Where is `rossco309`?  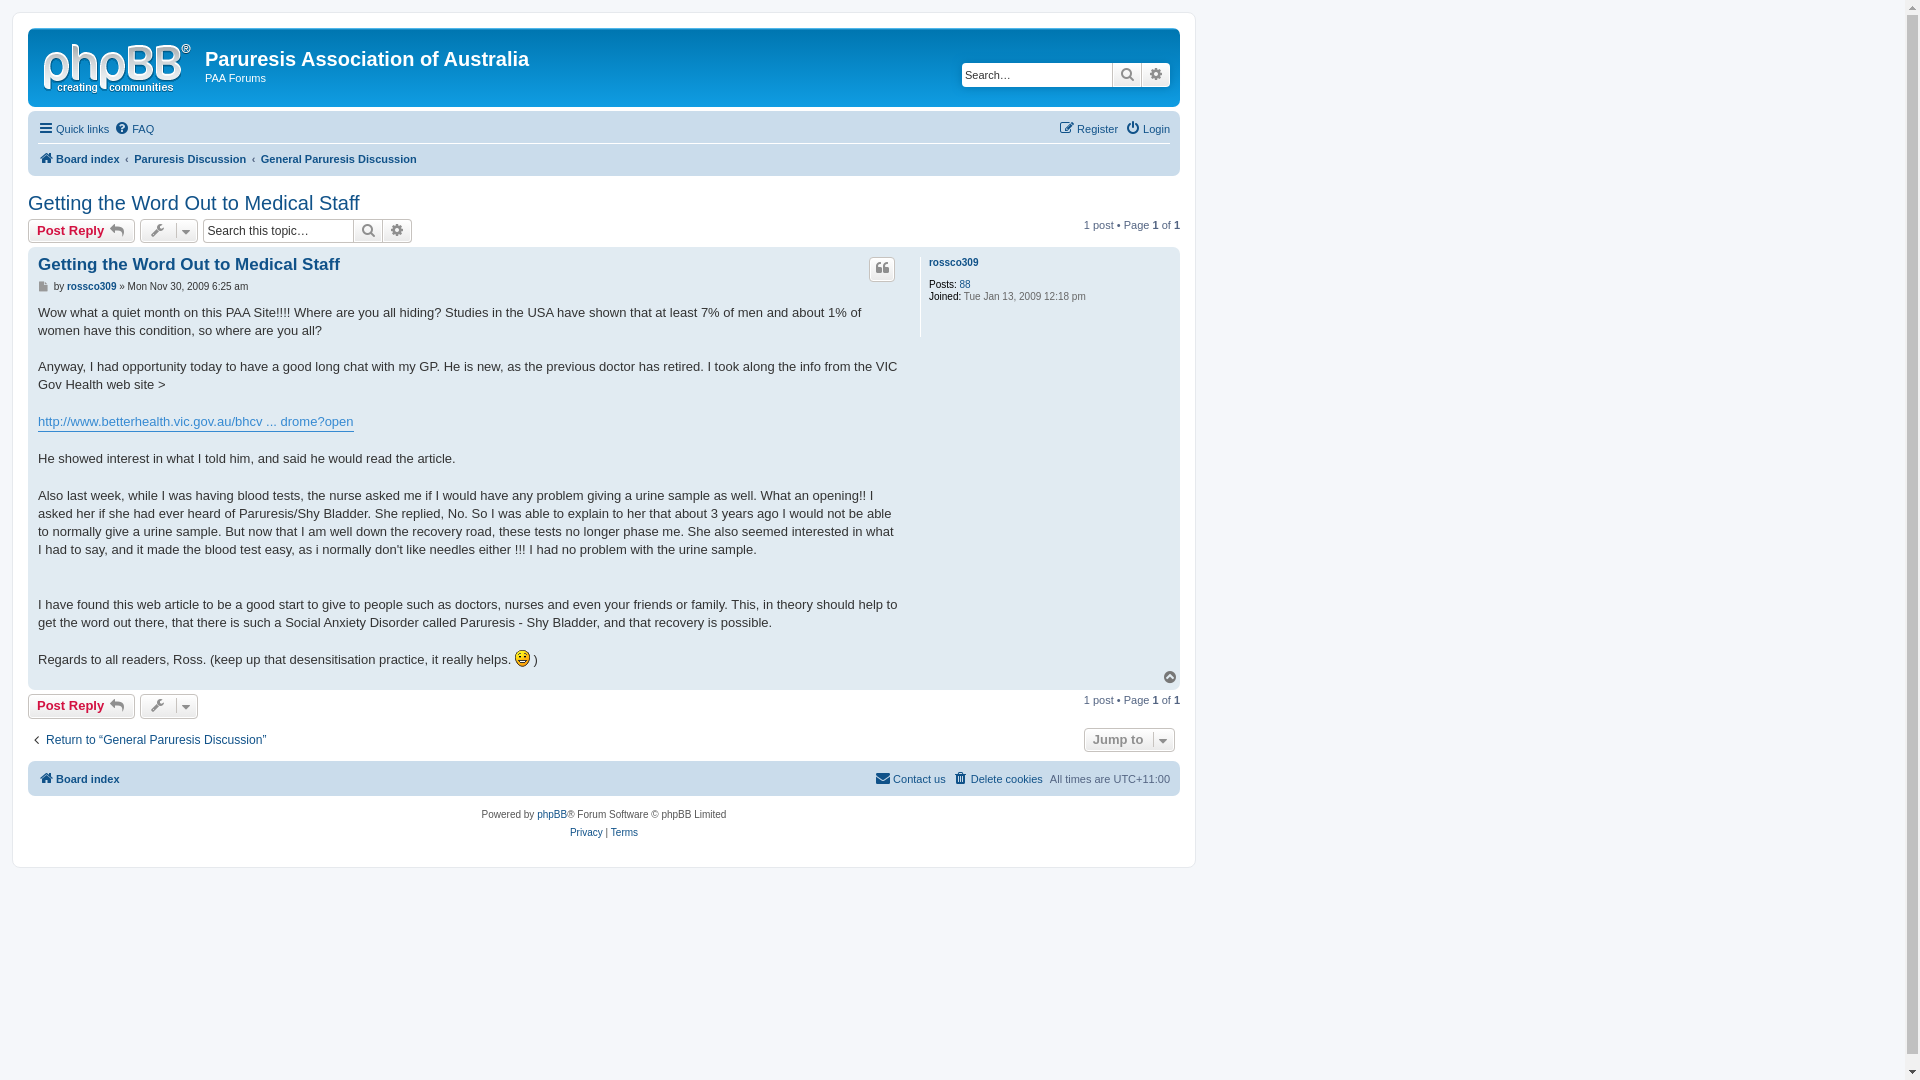
rossco309 is located at coordinates (92, 287).